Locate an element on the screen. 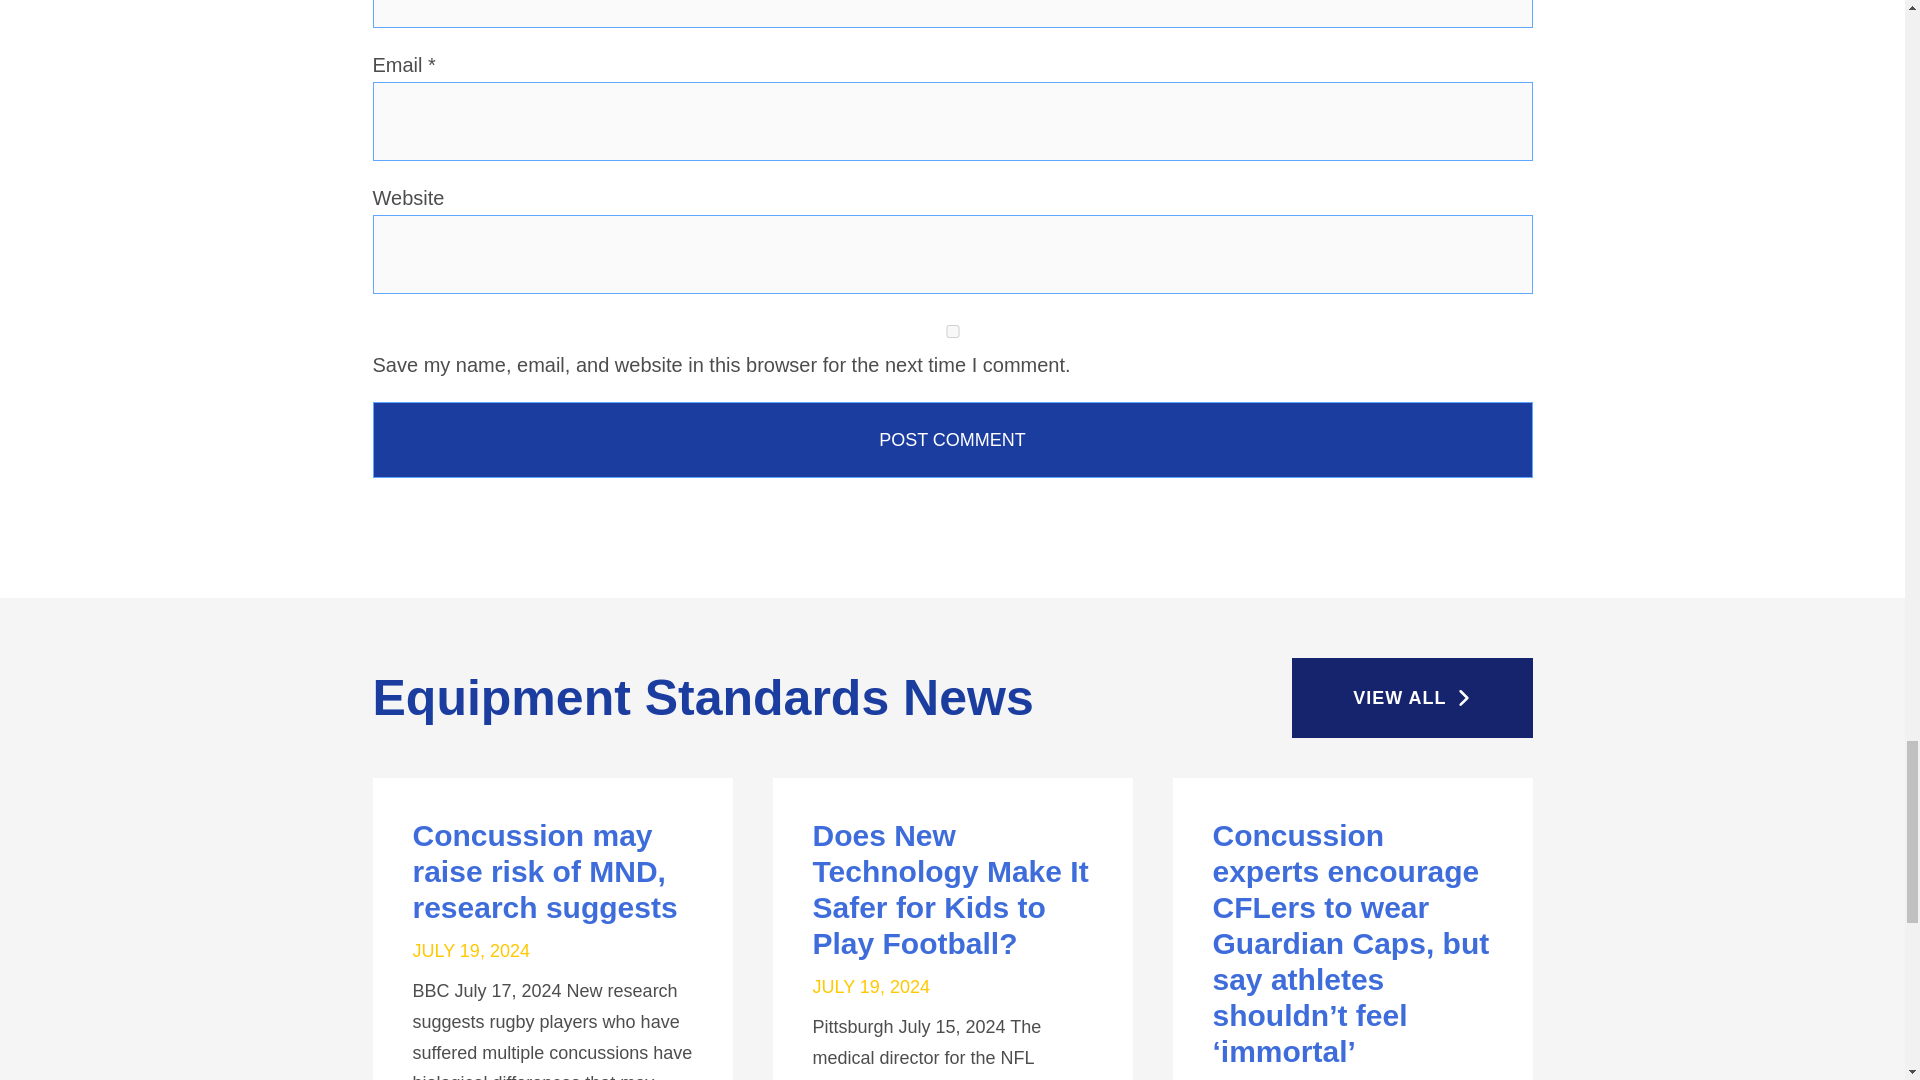  Post Comment is located at coordinates (952, 440).